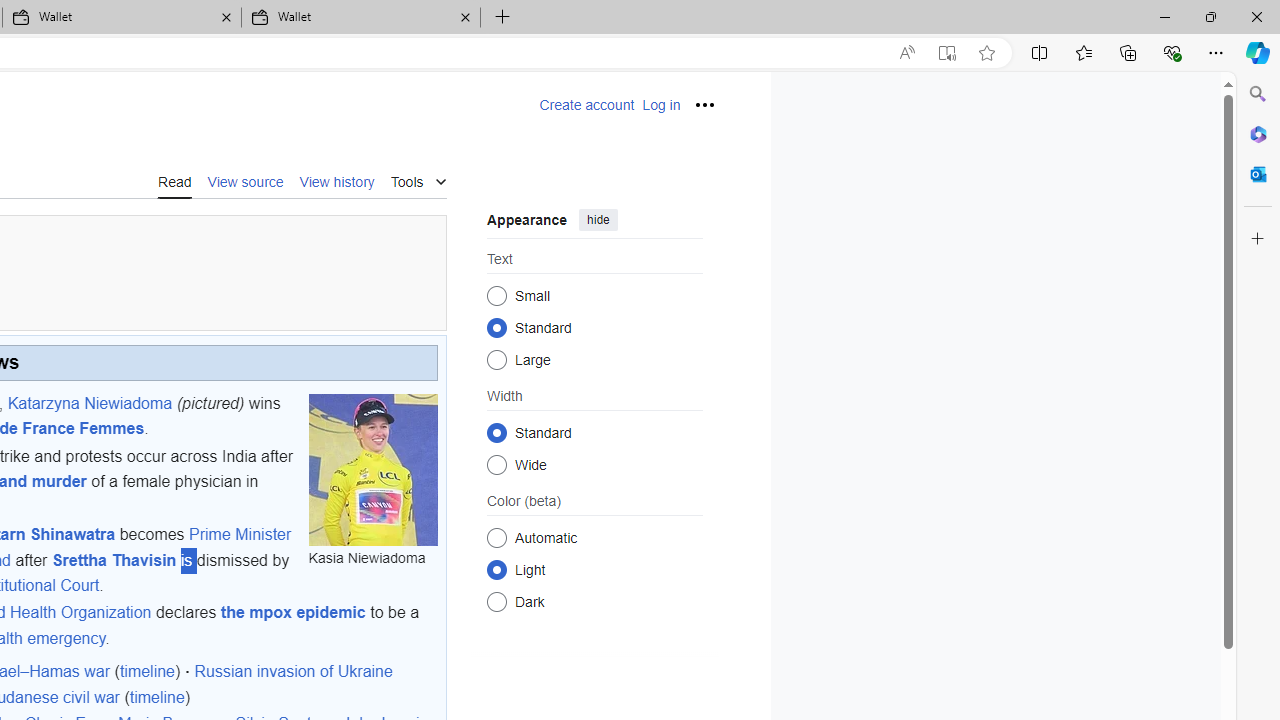  I want to click on timeline, so click(157, 698).